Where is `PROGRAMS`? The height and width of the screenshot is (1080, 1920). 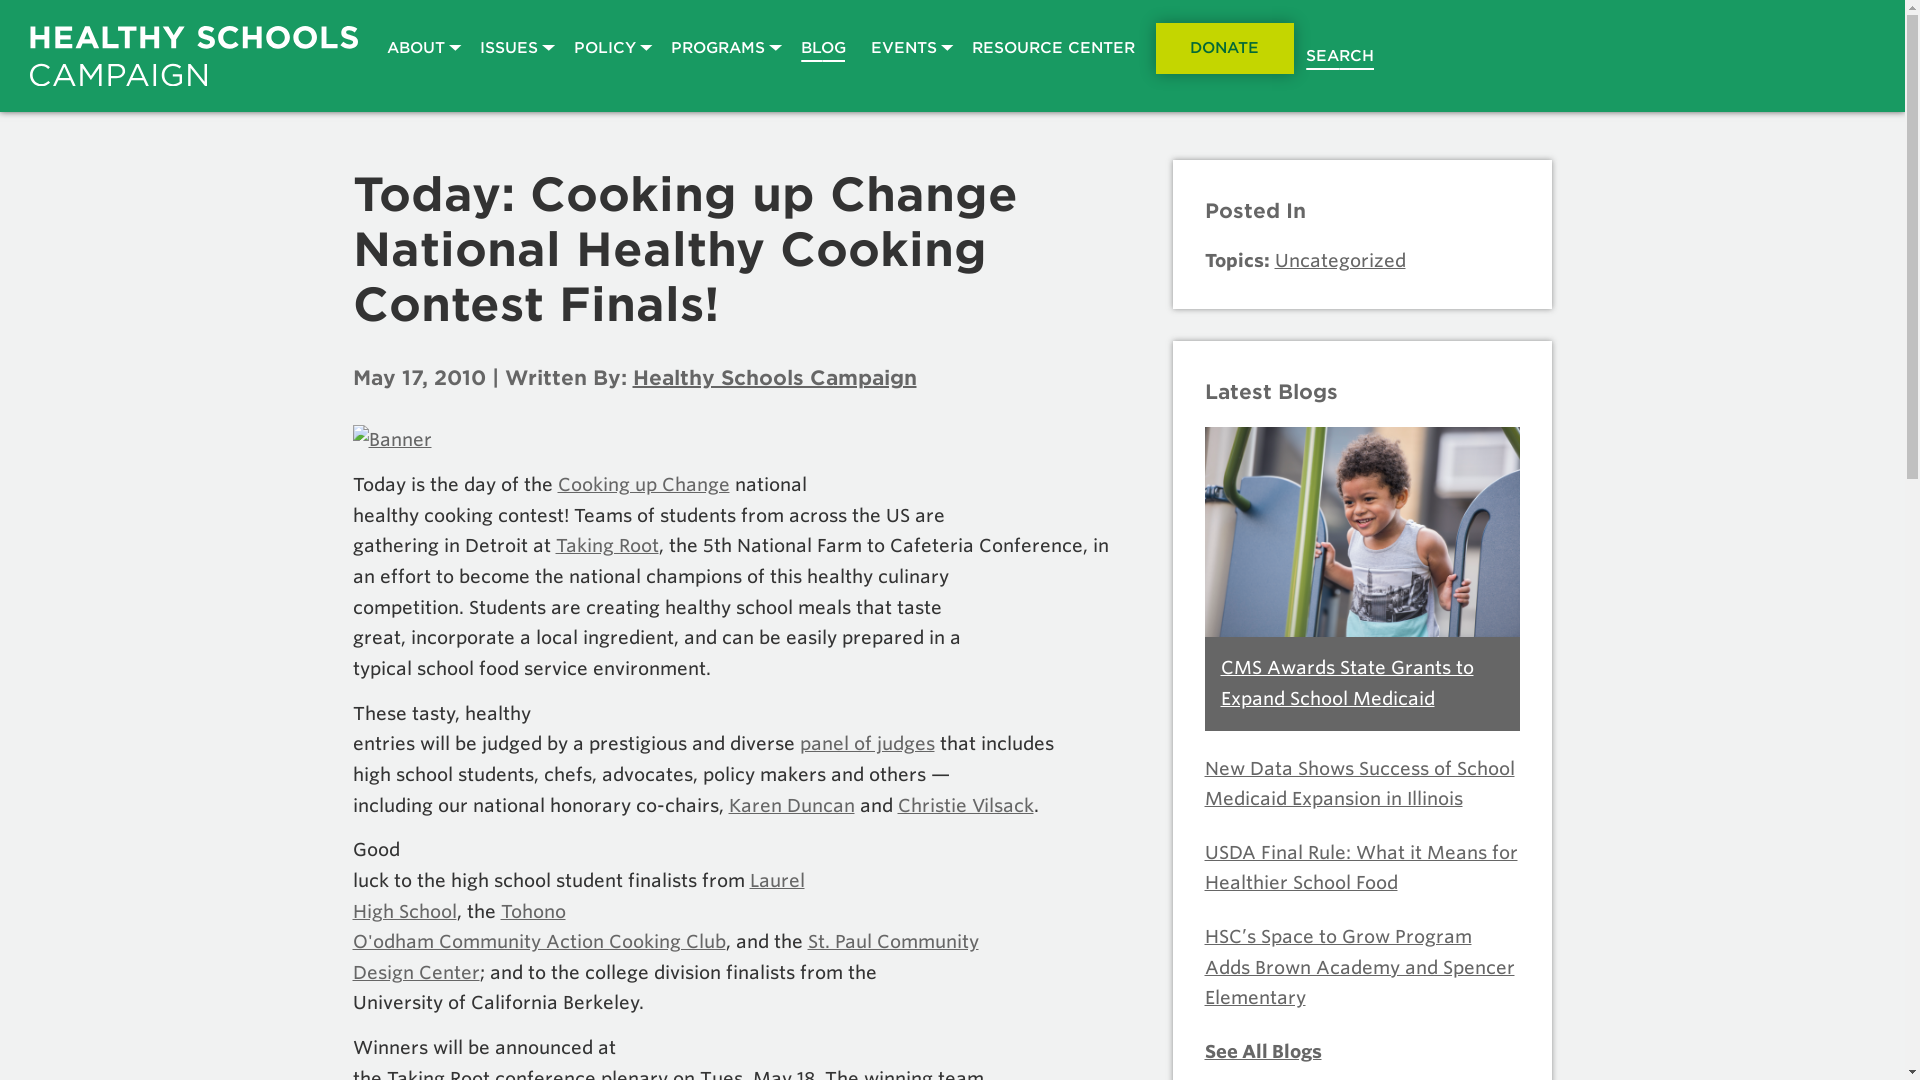 PROGRAMS is located at coordinates (724, 48).